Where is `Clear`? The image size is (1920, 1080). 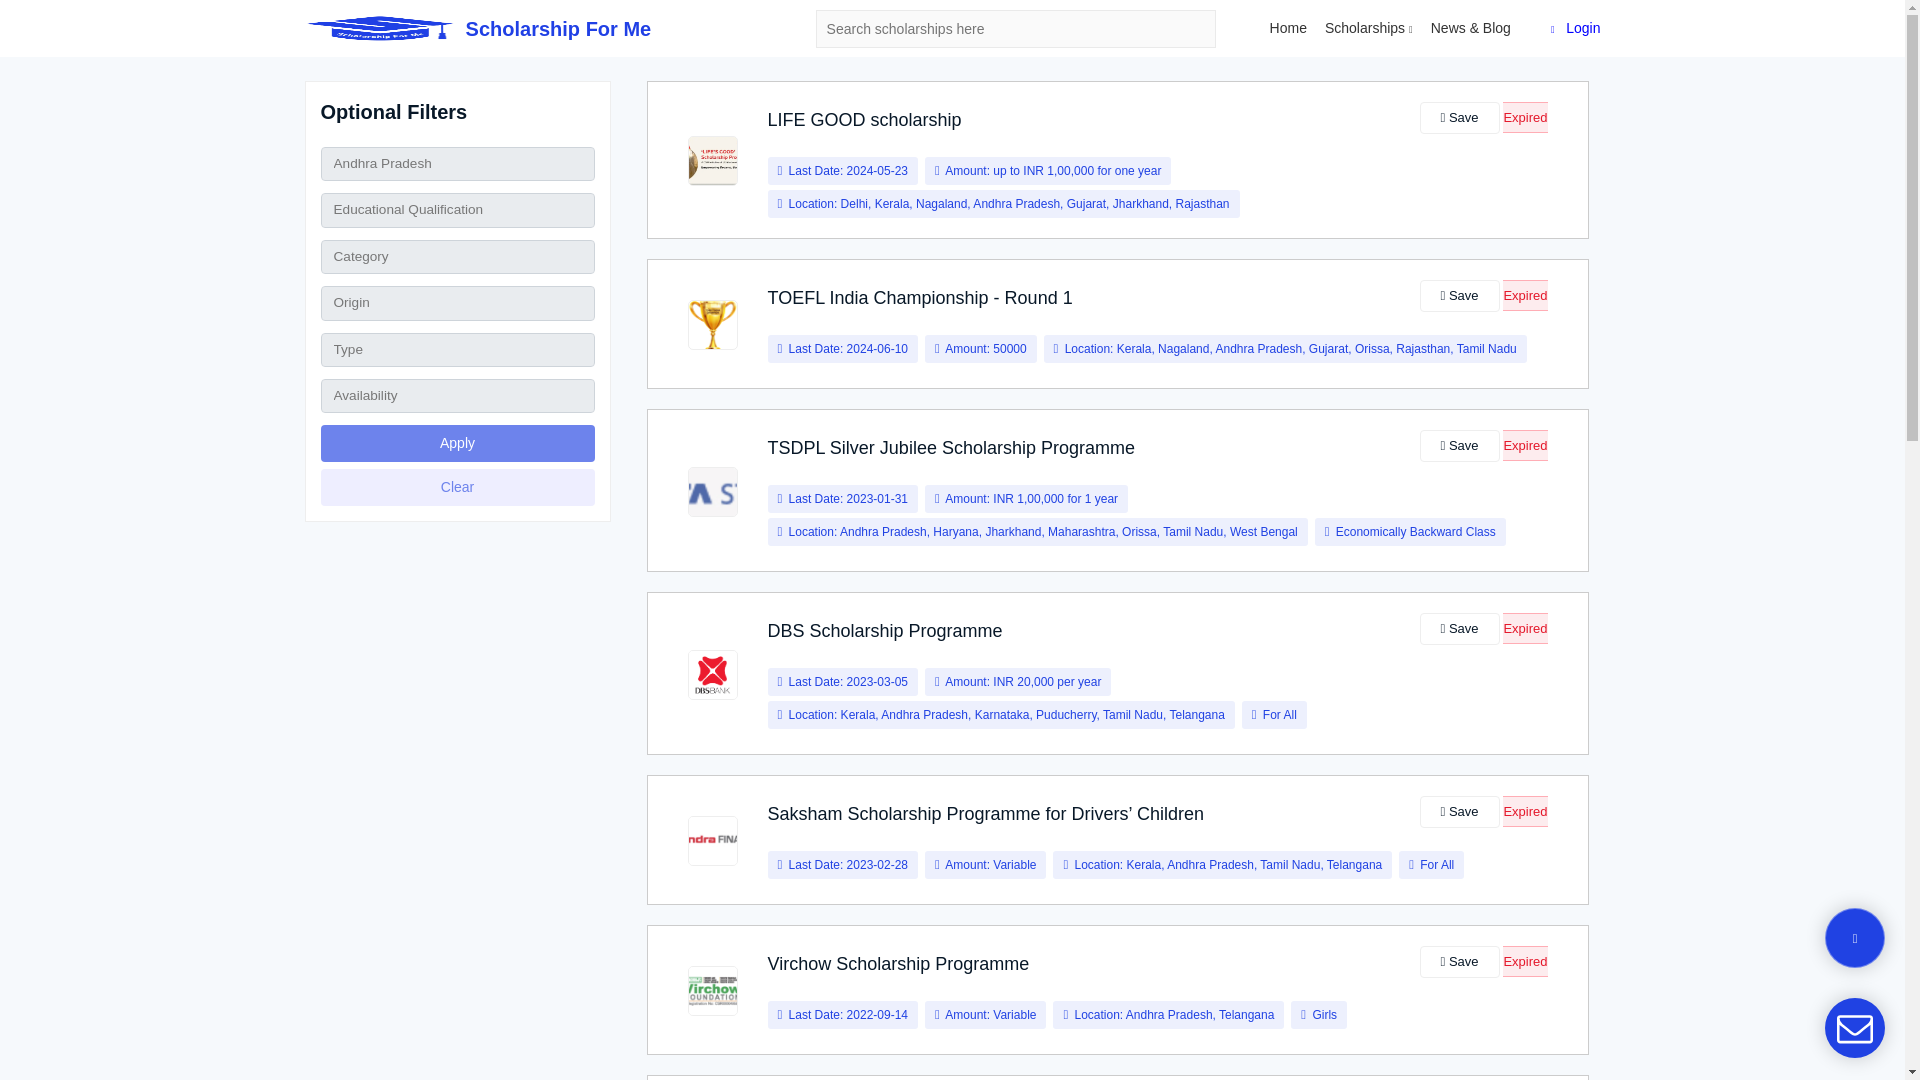 Clear is located at coordinates (456, 487).